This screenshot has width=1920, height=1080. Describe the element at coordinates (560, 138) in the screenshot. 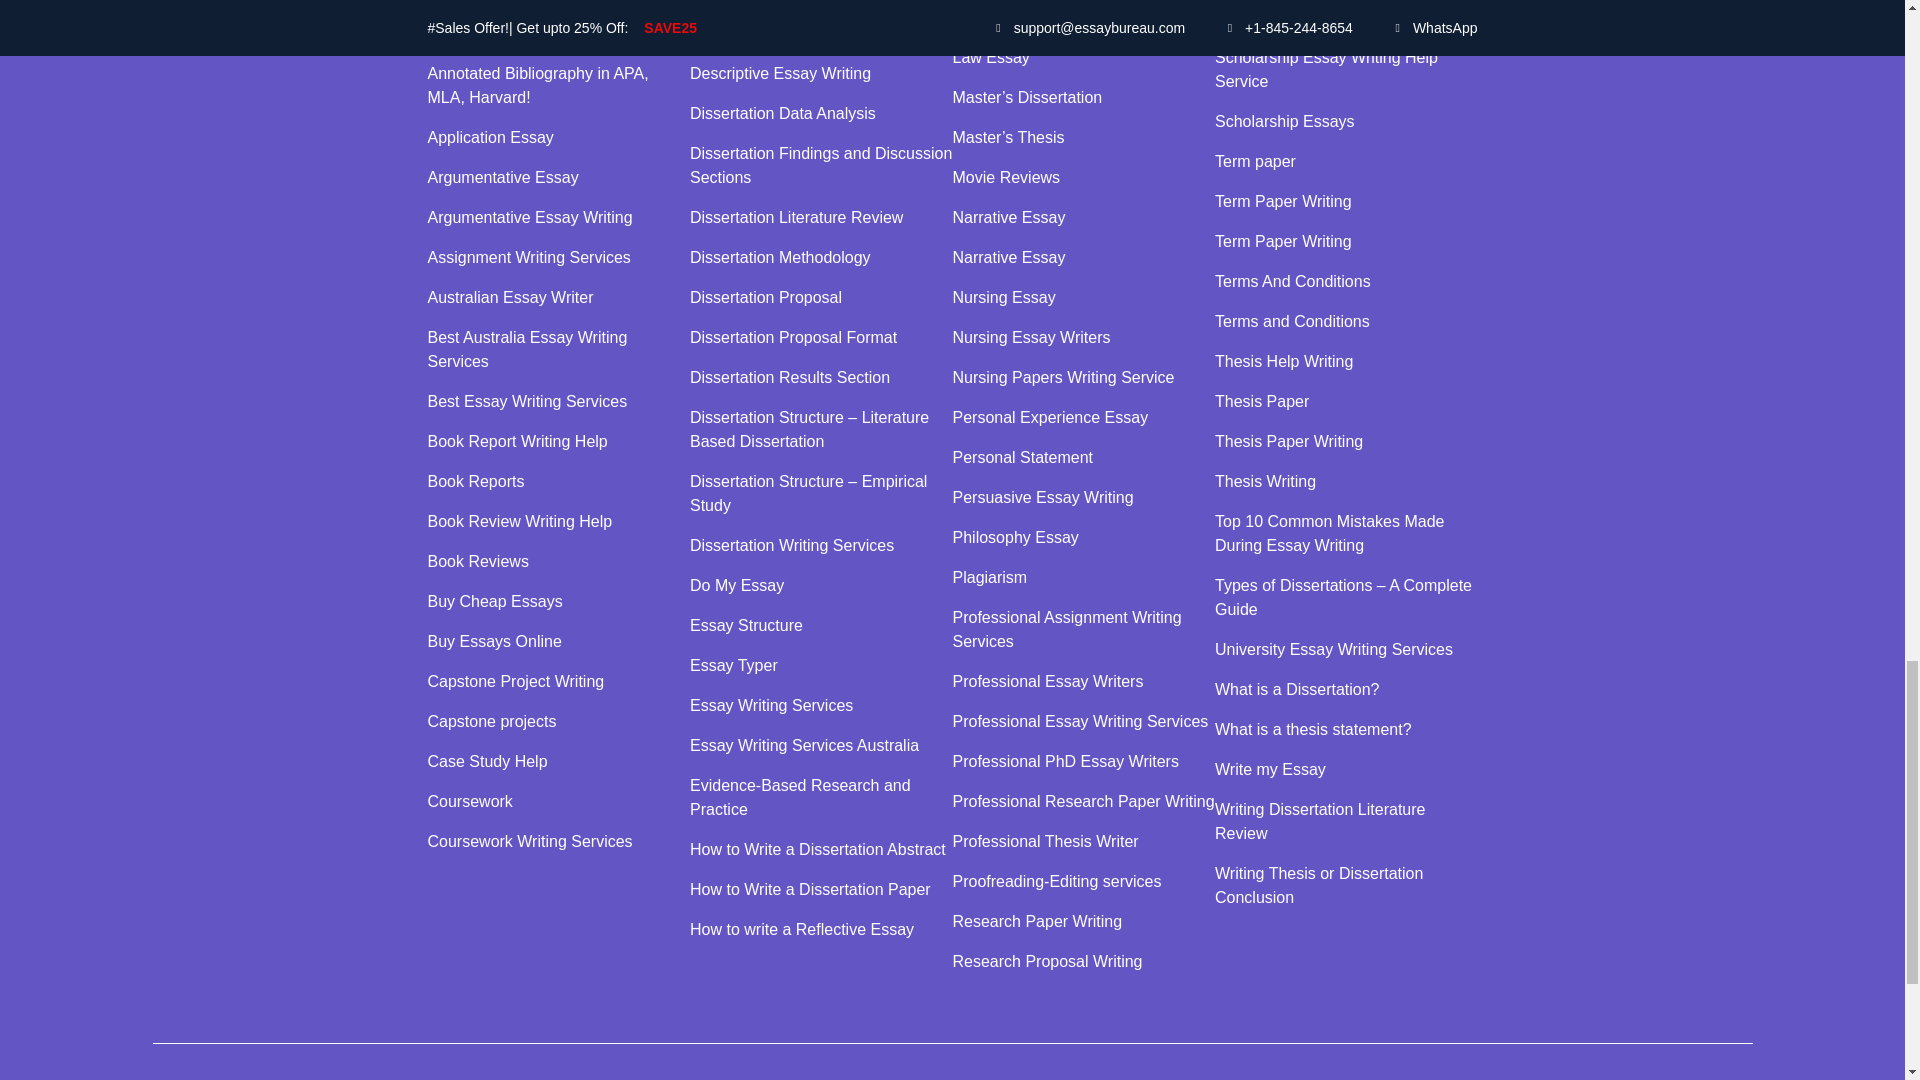

I see `Application Essay` at that location.